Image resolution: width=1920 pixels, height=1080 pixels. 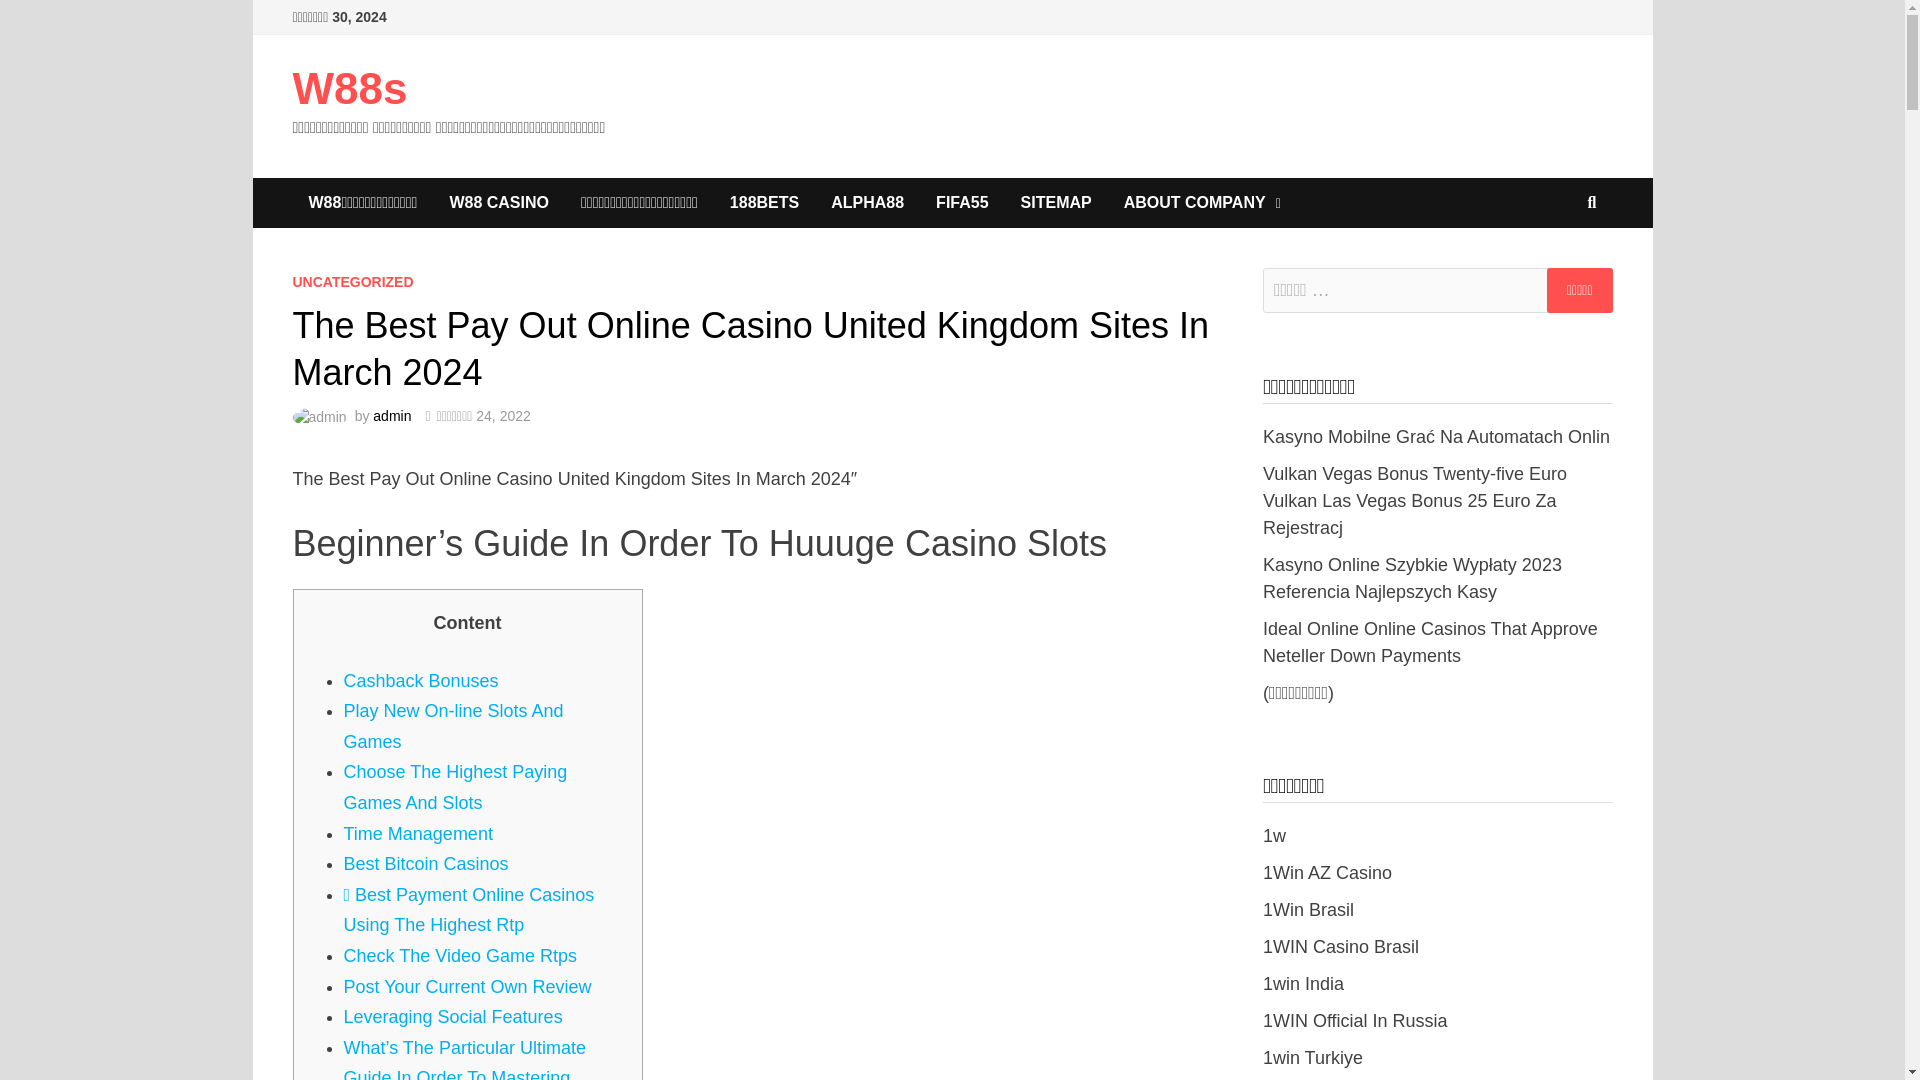 What do you see at coordinates (1056, 202) in the screenshot?
I see `SITEMAP` at bounding box center [1056, 202].